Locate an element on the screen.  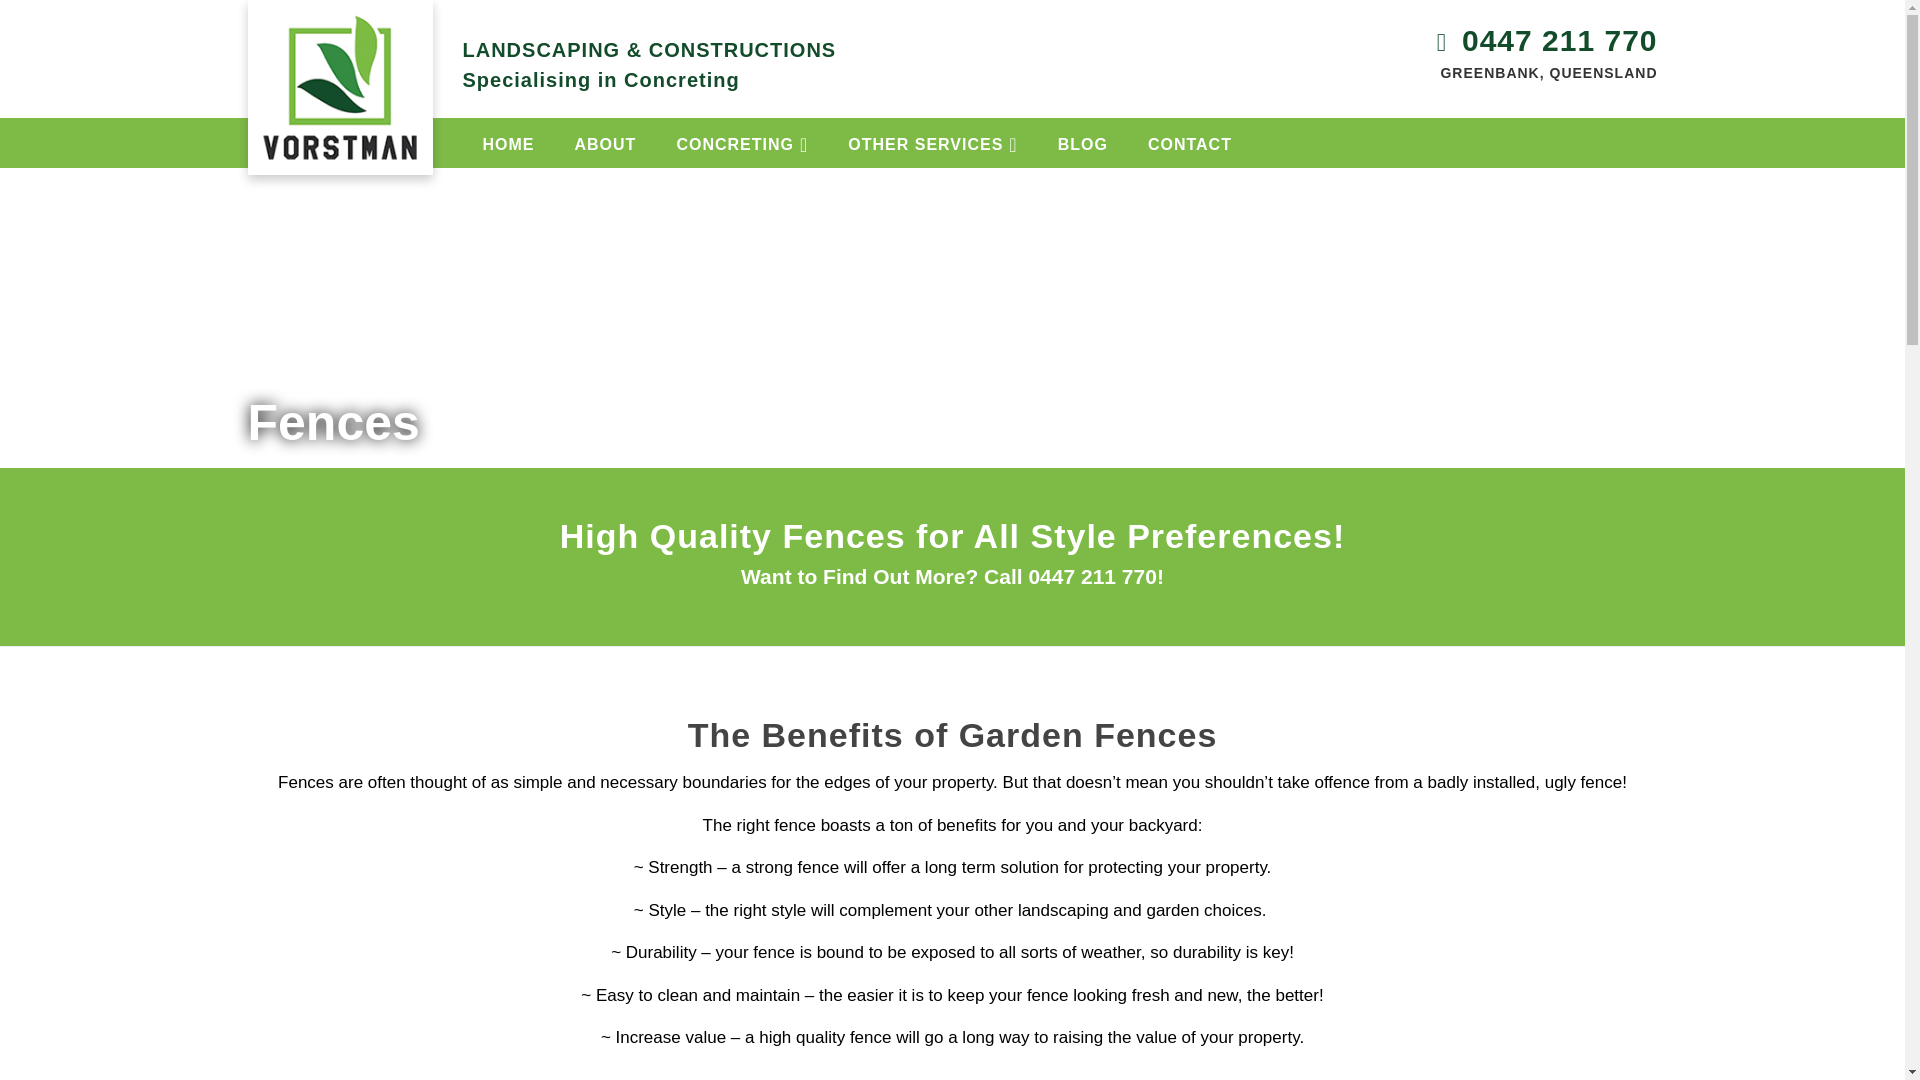
OTHER SERVICES is located at coordinates (932, 142).